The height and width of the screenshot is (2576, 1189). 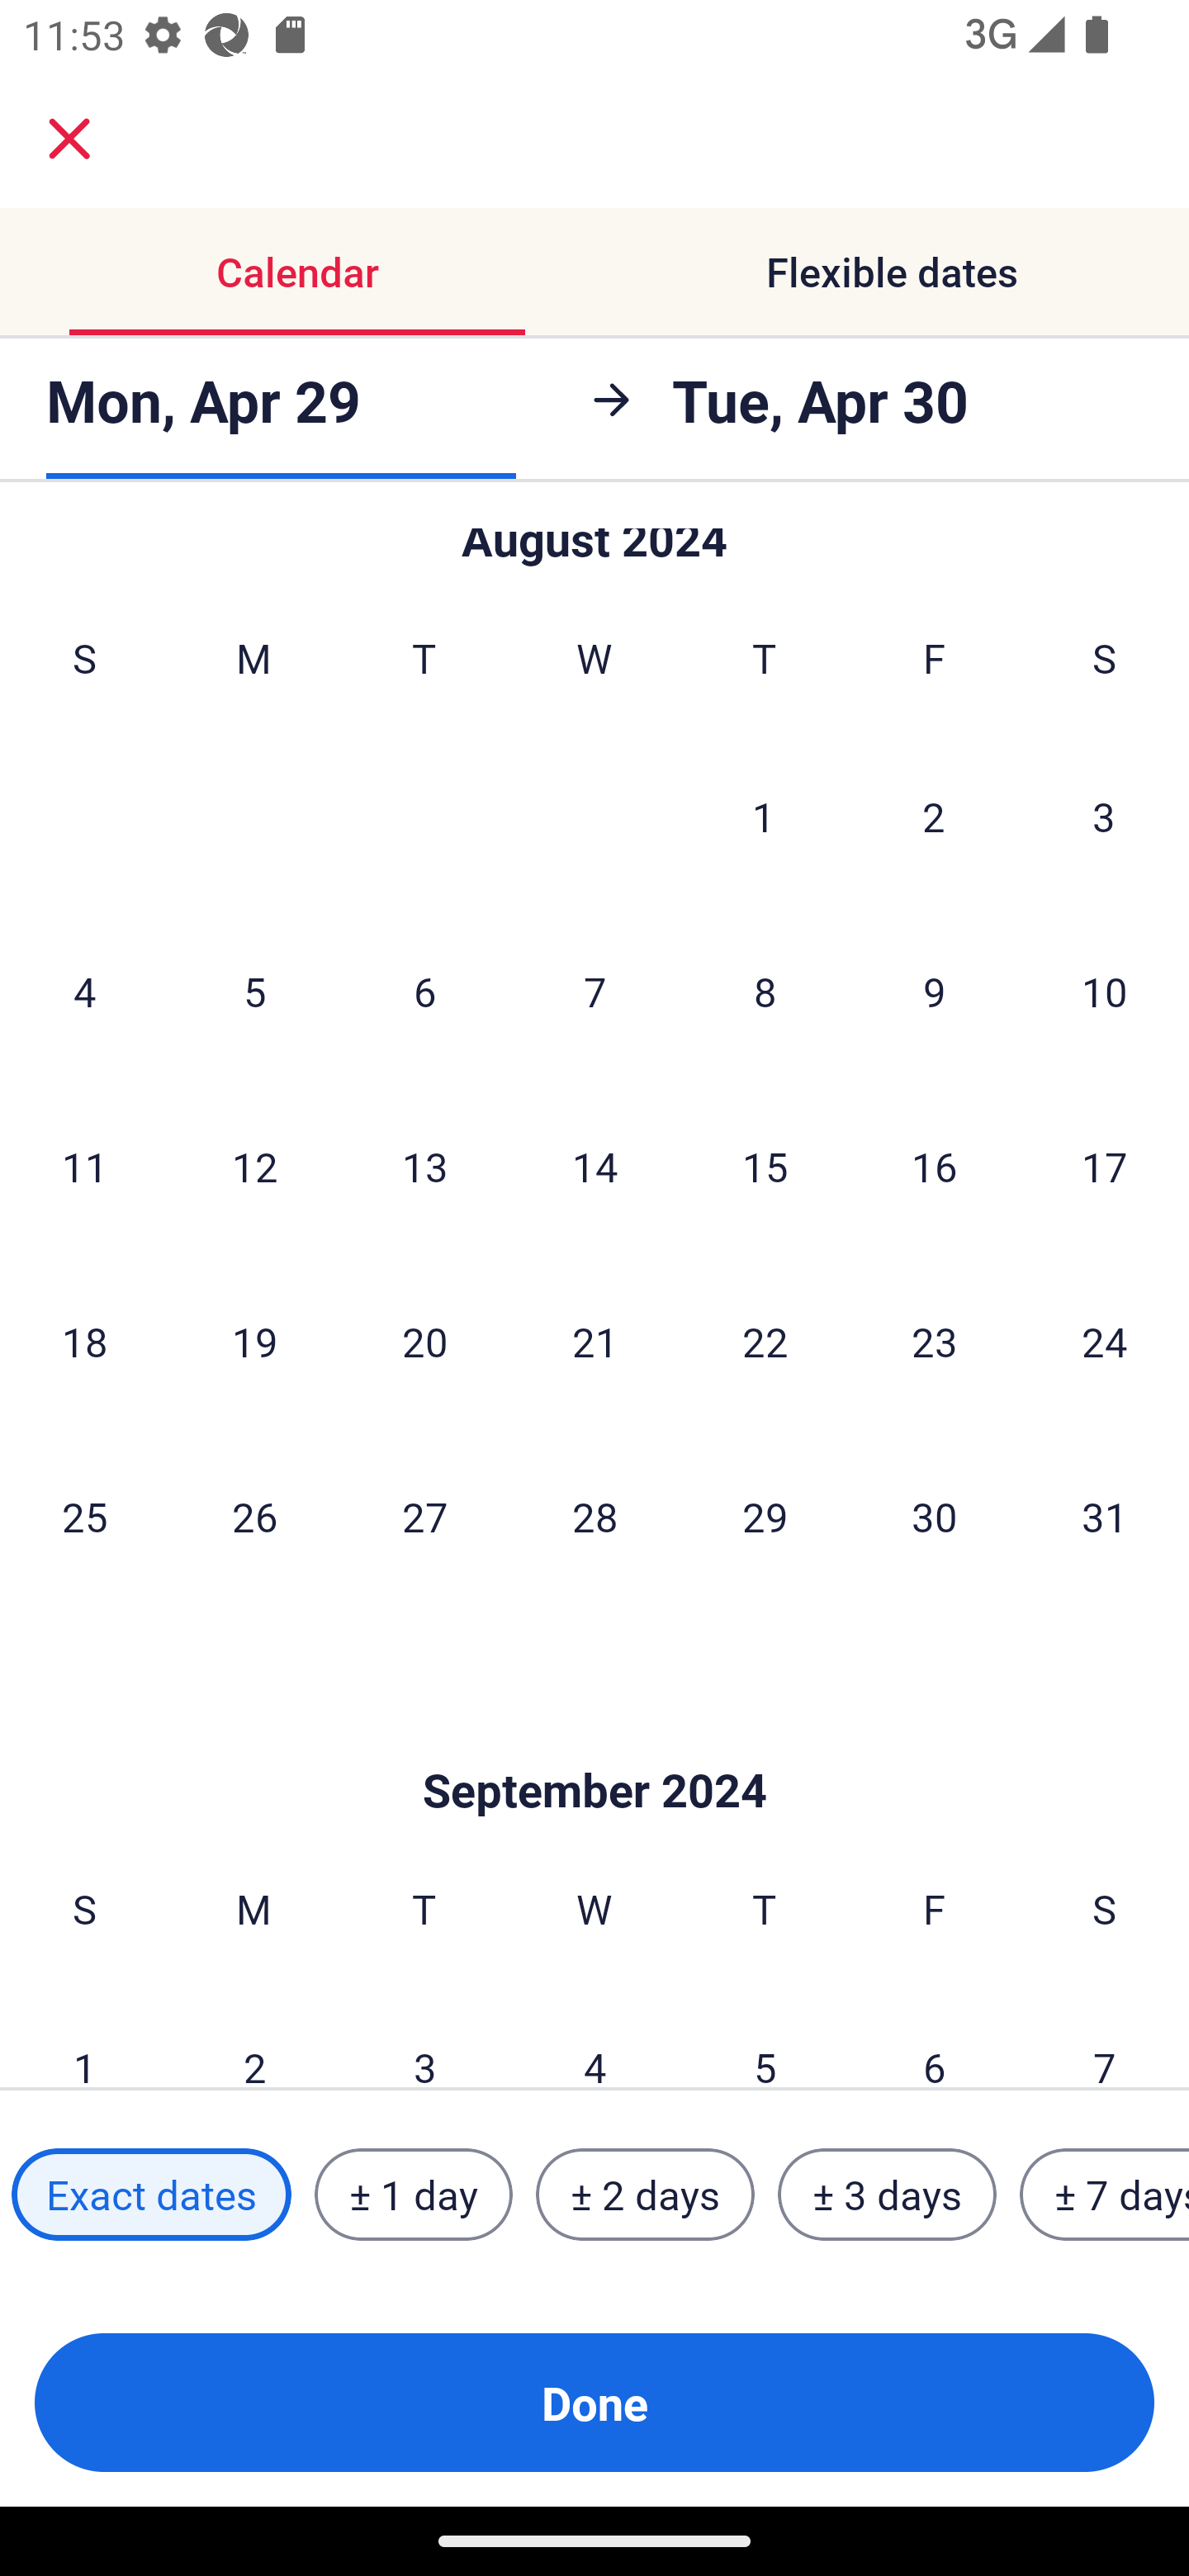 What do you see at coordinates (594, 992) in the screenshot?
I see `7 Wednesday, August 7, 2024` at bounding box center [594, 992].